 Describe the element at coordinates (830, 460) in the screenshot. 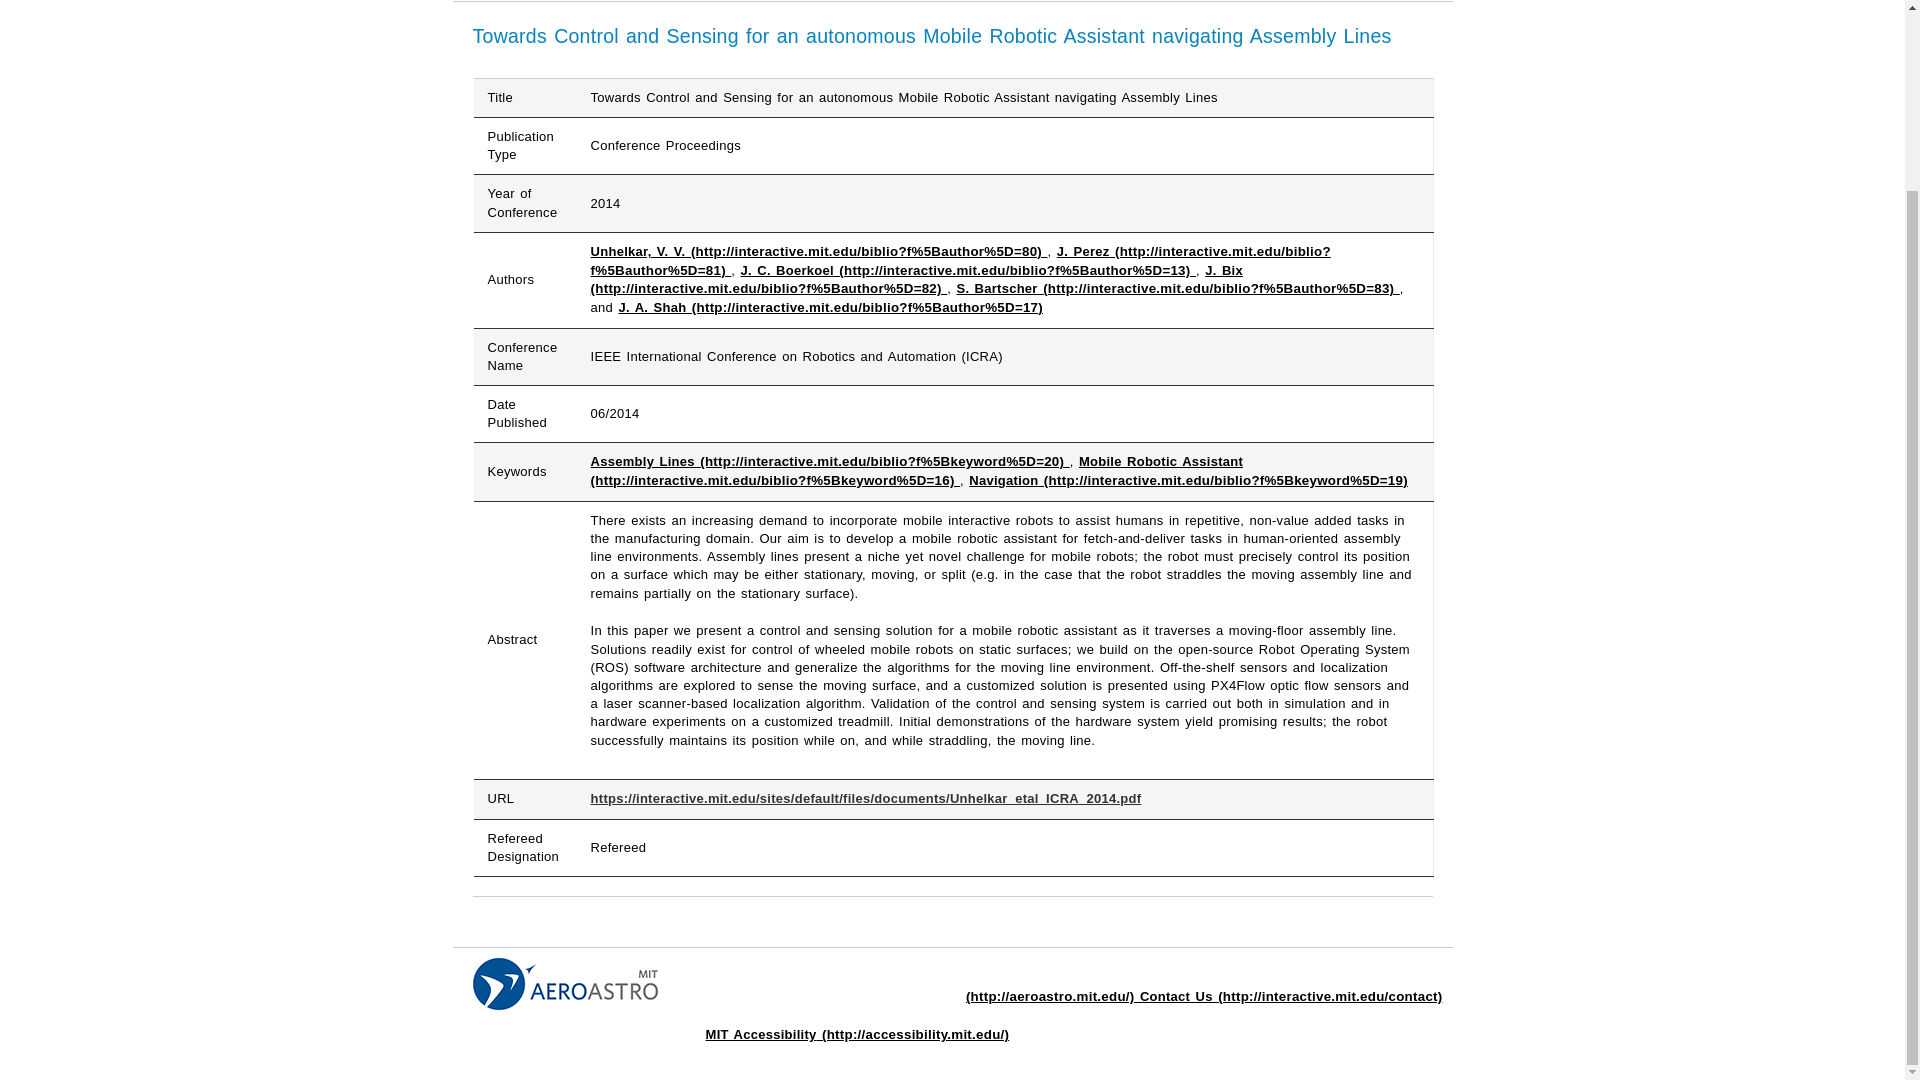

I see `Assembly Lines` at that location.